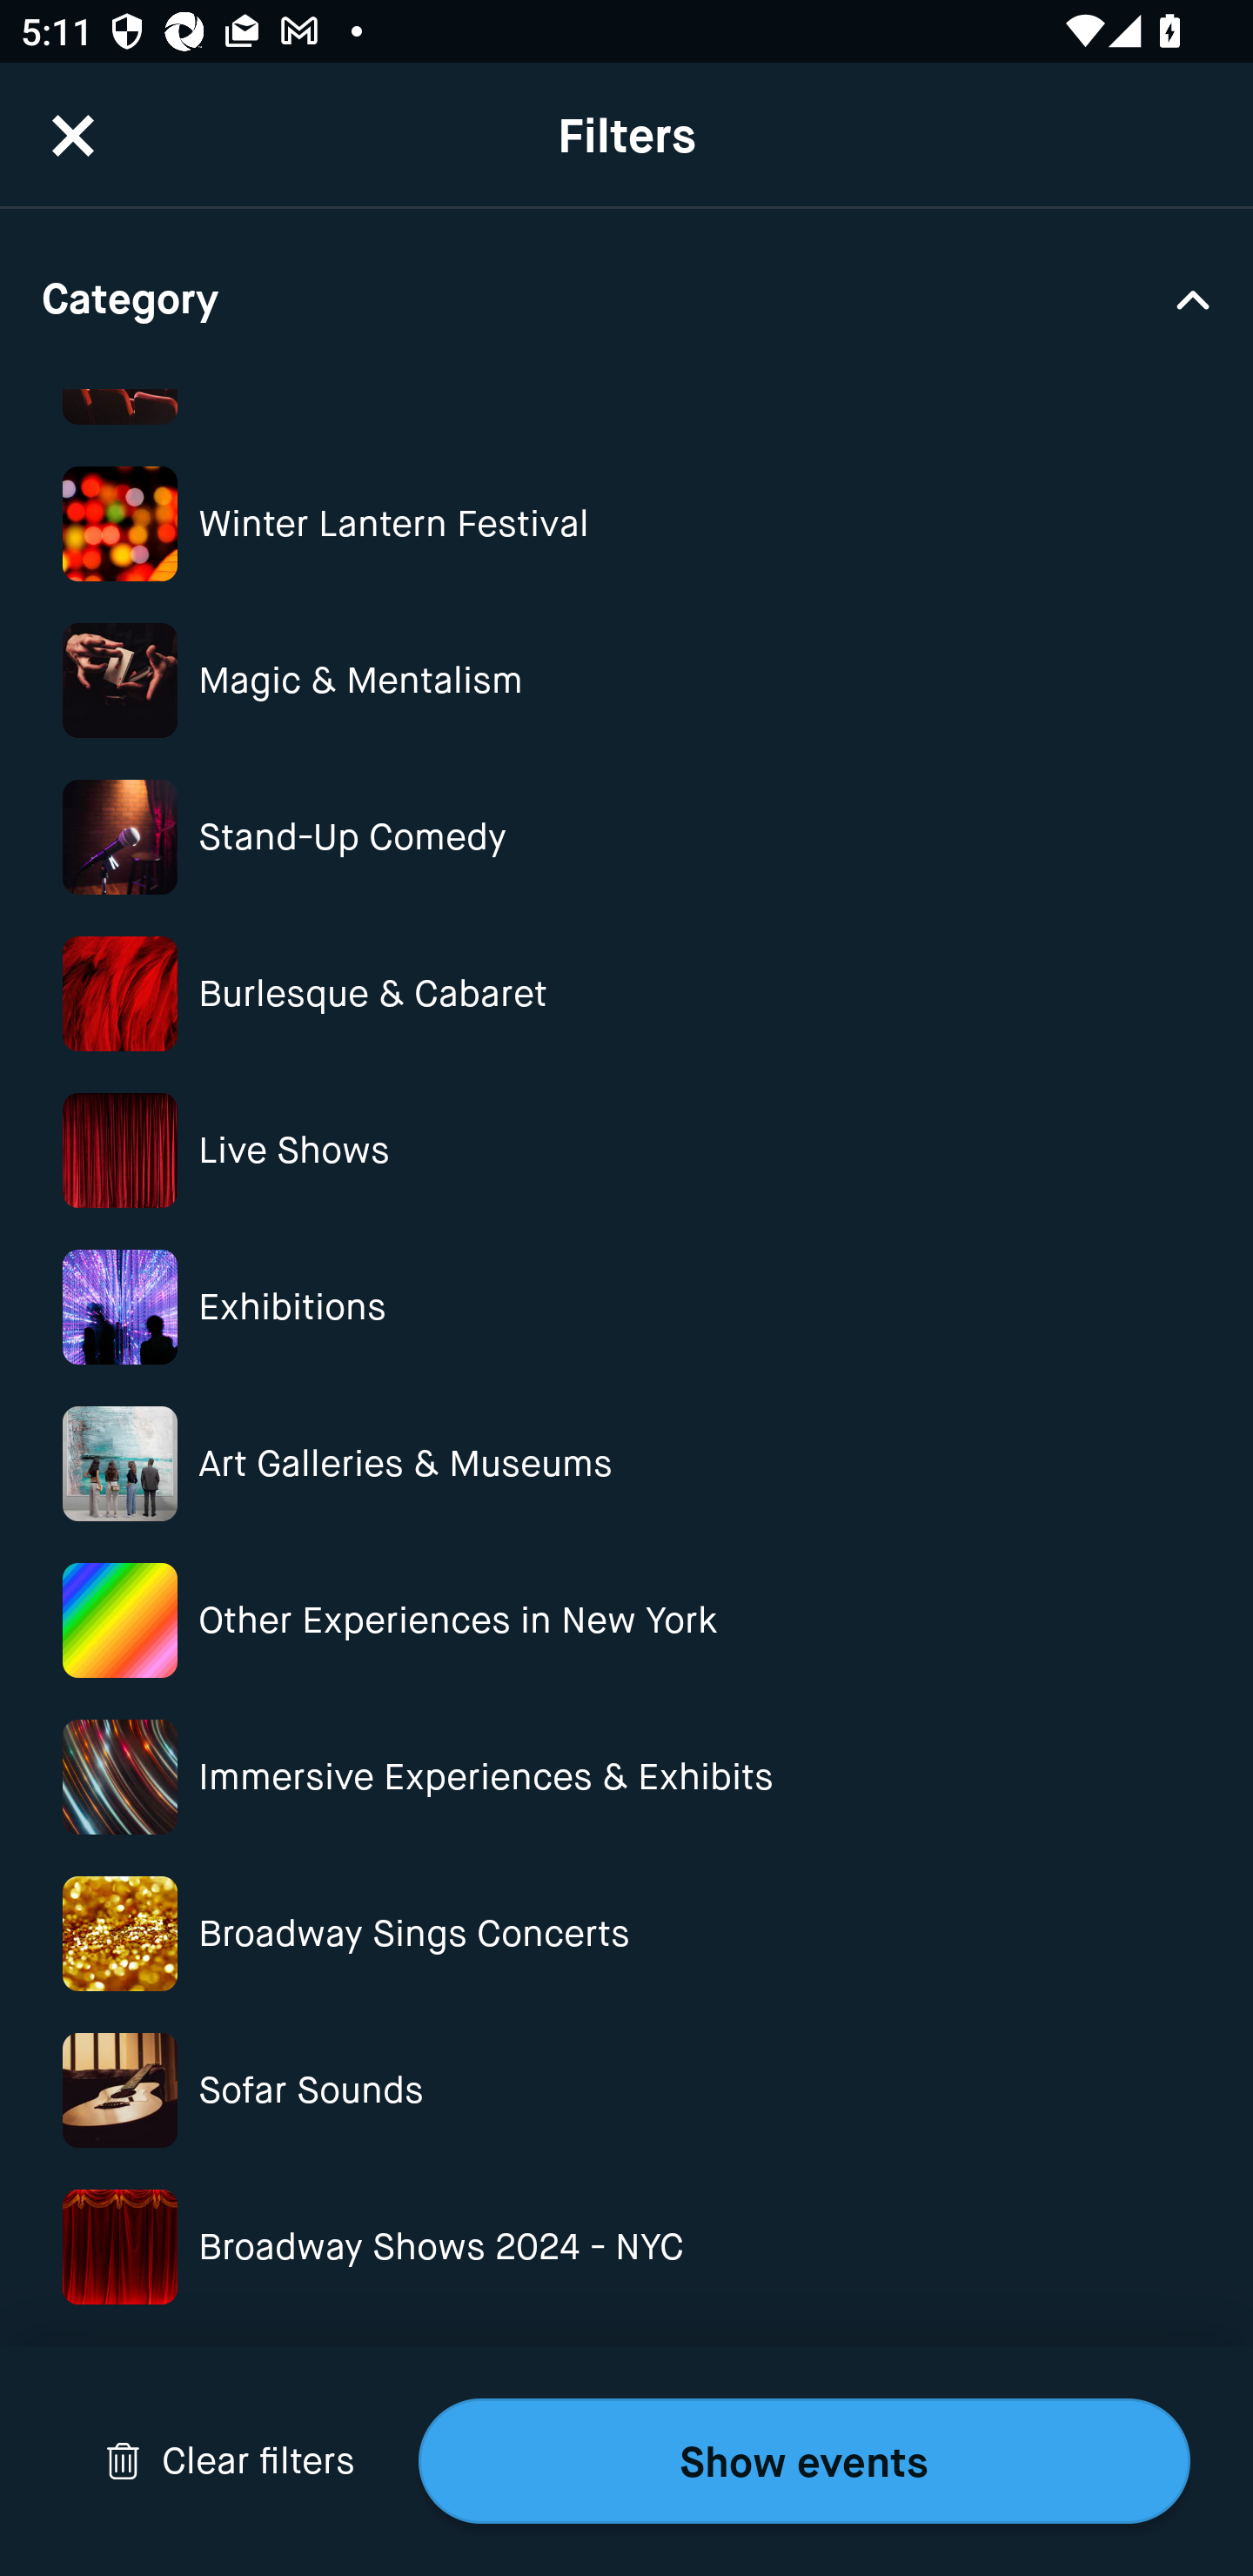 The width and height of the screenshot is (1253, 2576). I want to click on Category Image Sofar Sounds, so click(626, 2090).